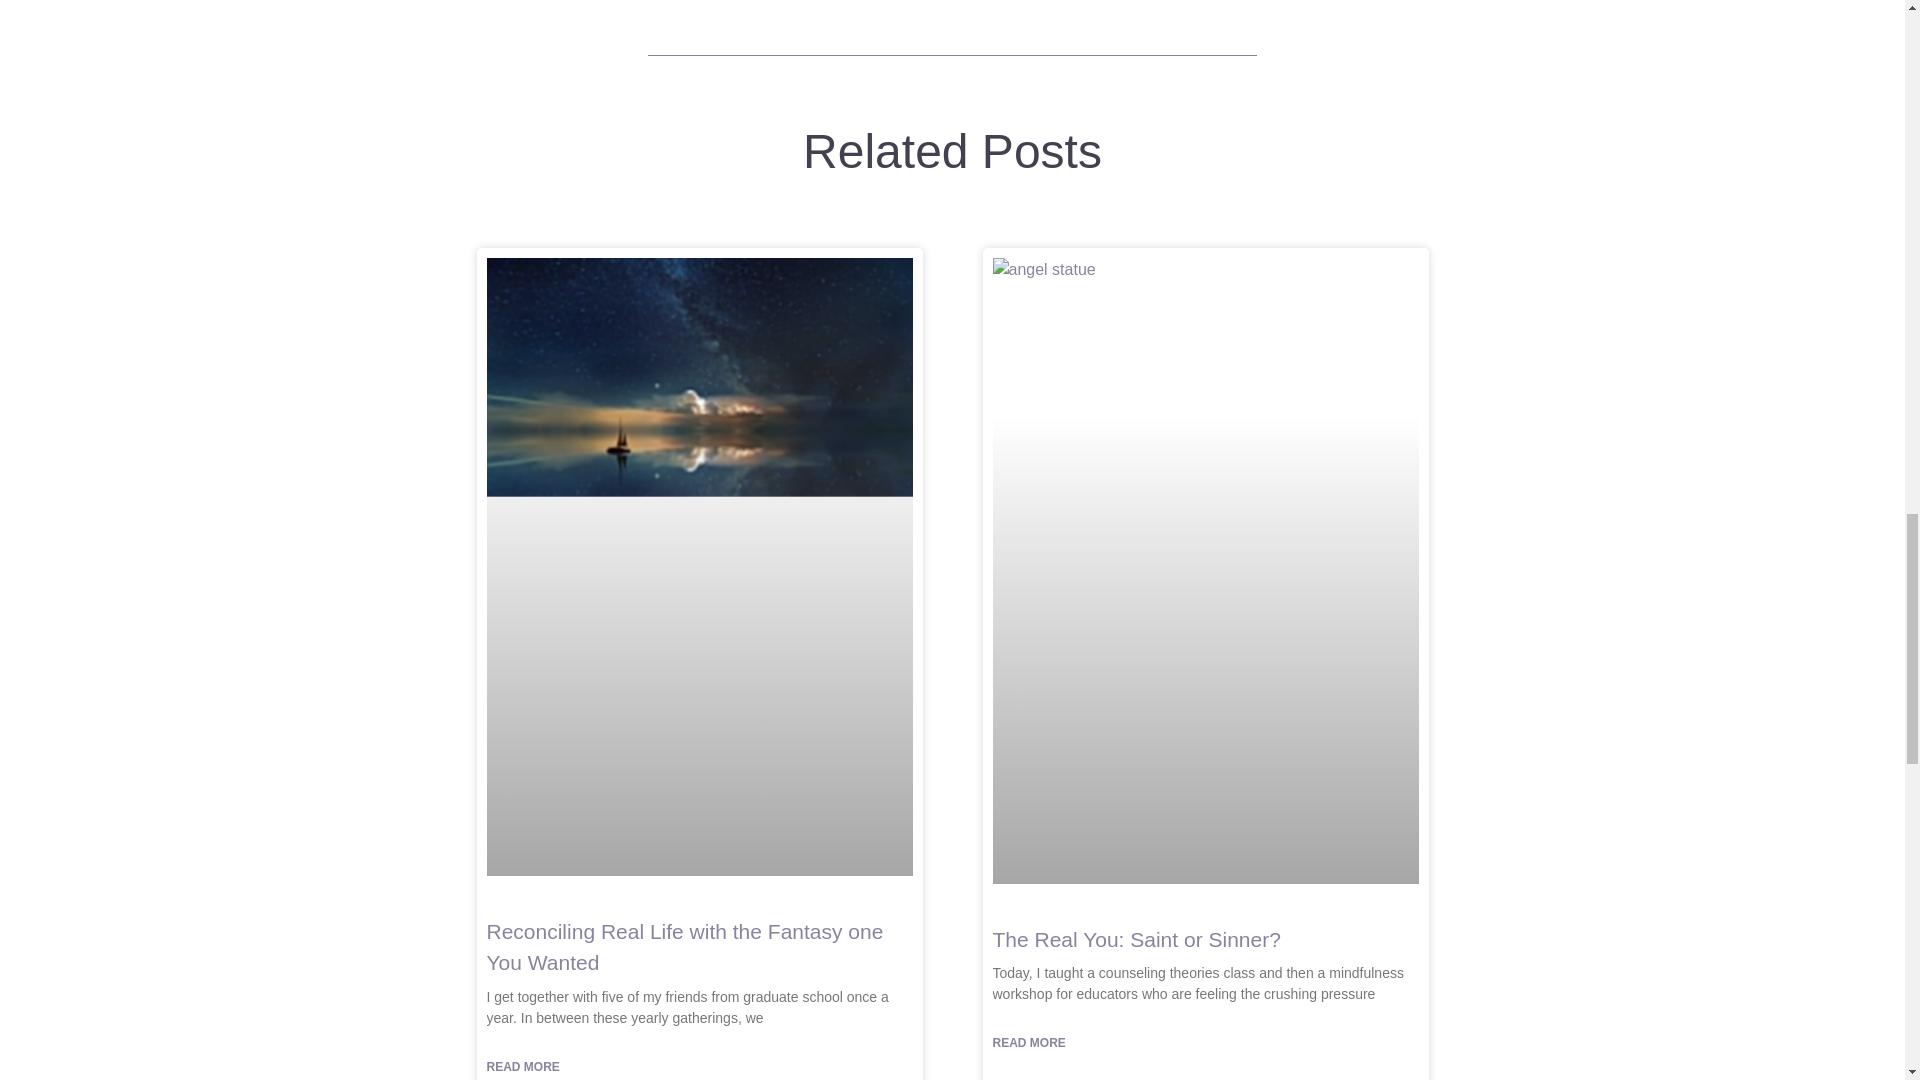  Describe the element at coordinates (522, 1066) in the screenshot. I see `READ MORE` at that location.